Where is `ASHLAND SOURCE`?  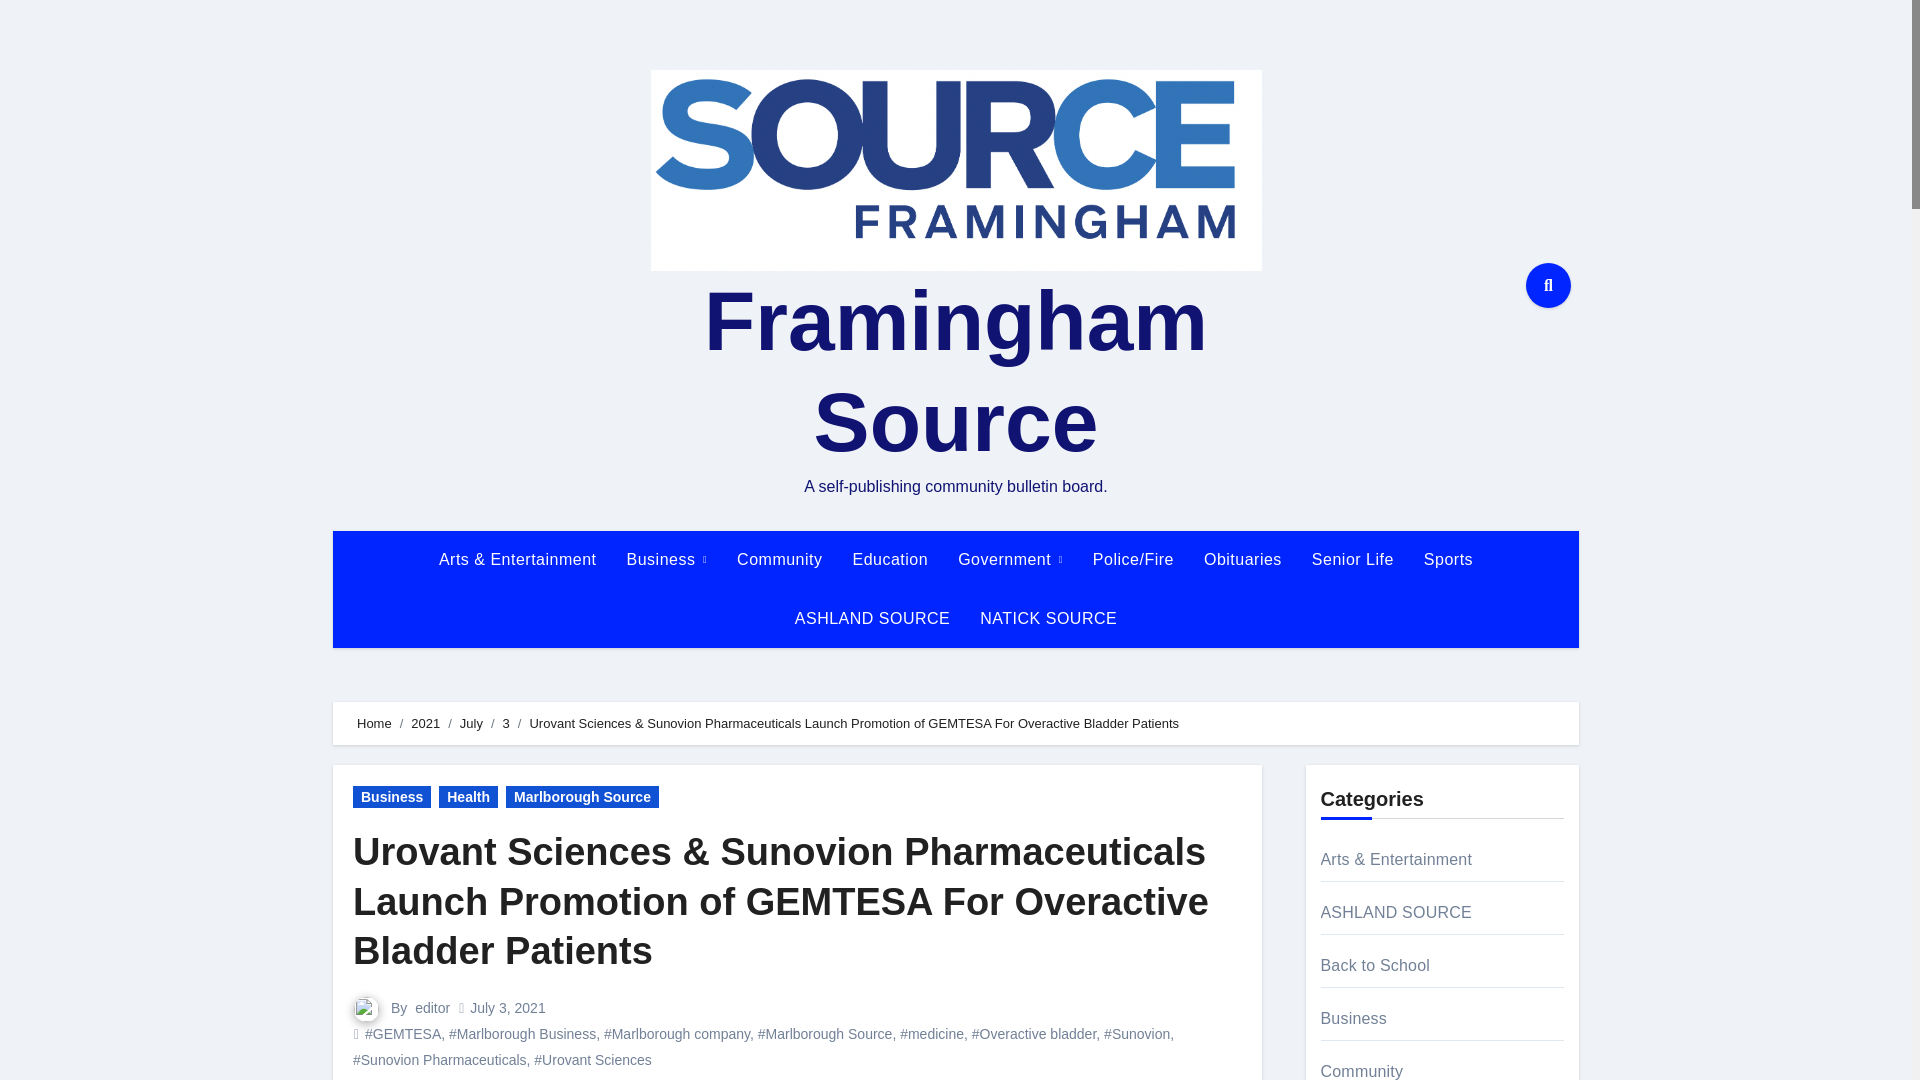 ASHLAND SOURCE is located at coordinates (872, 618).